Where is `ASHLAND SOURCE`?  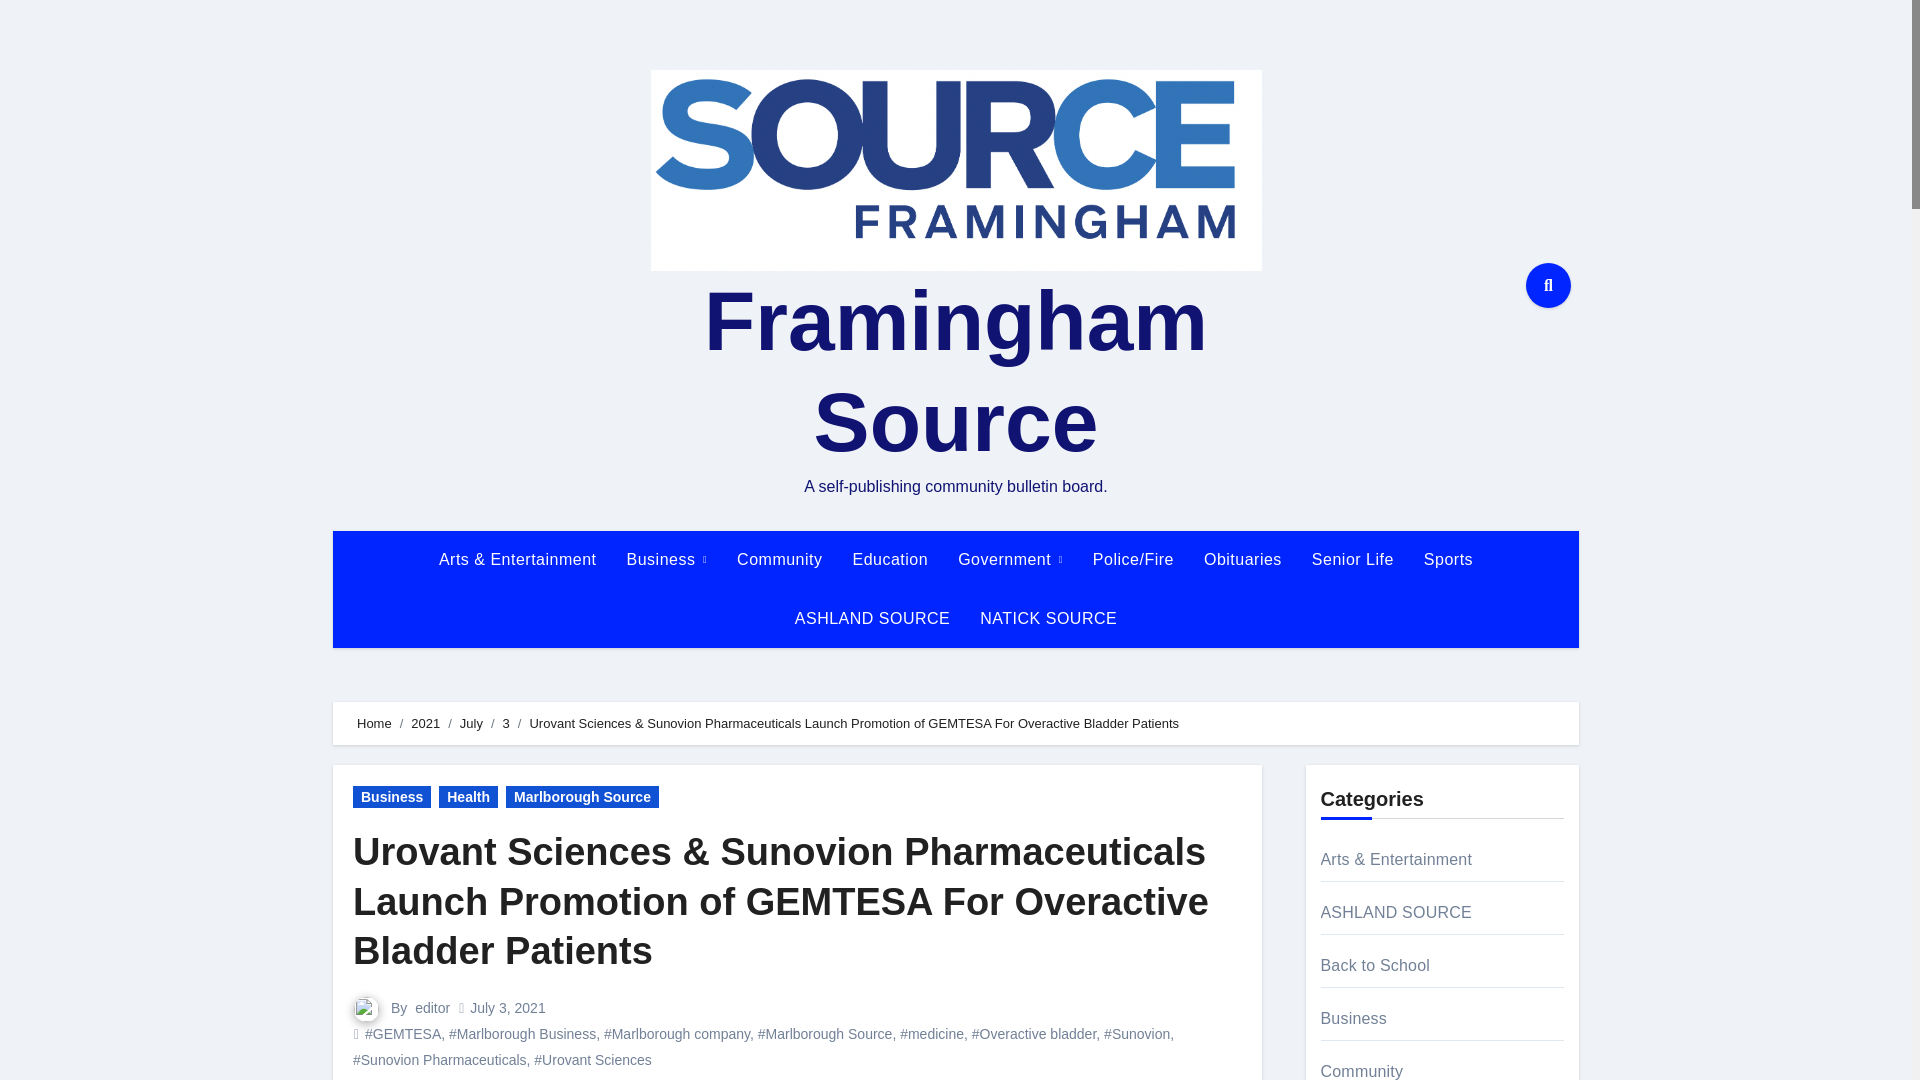 ASHLAND SOURCE is located at coordinates (872, 618).